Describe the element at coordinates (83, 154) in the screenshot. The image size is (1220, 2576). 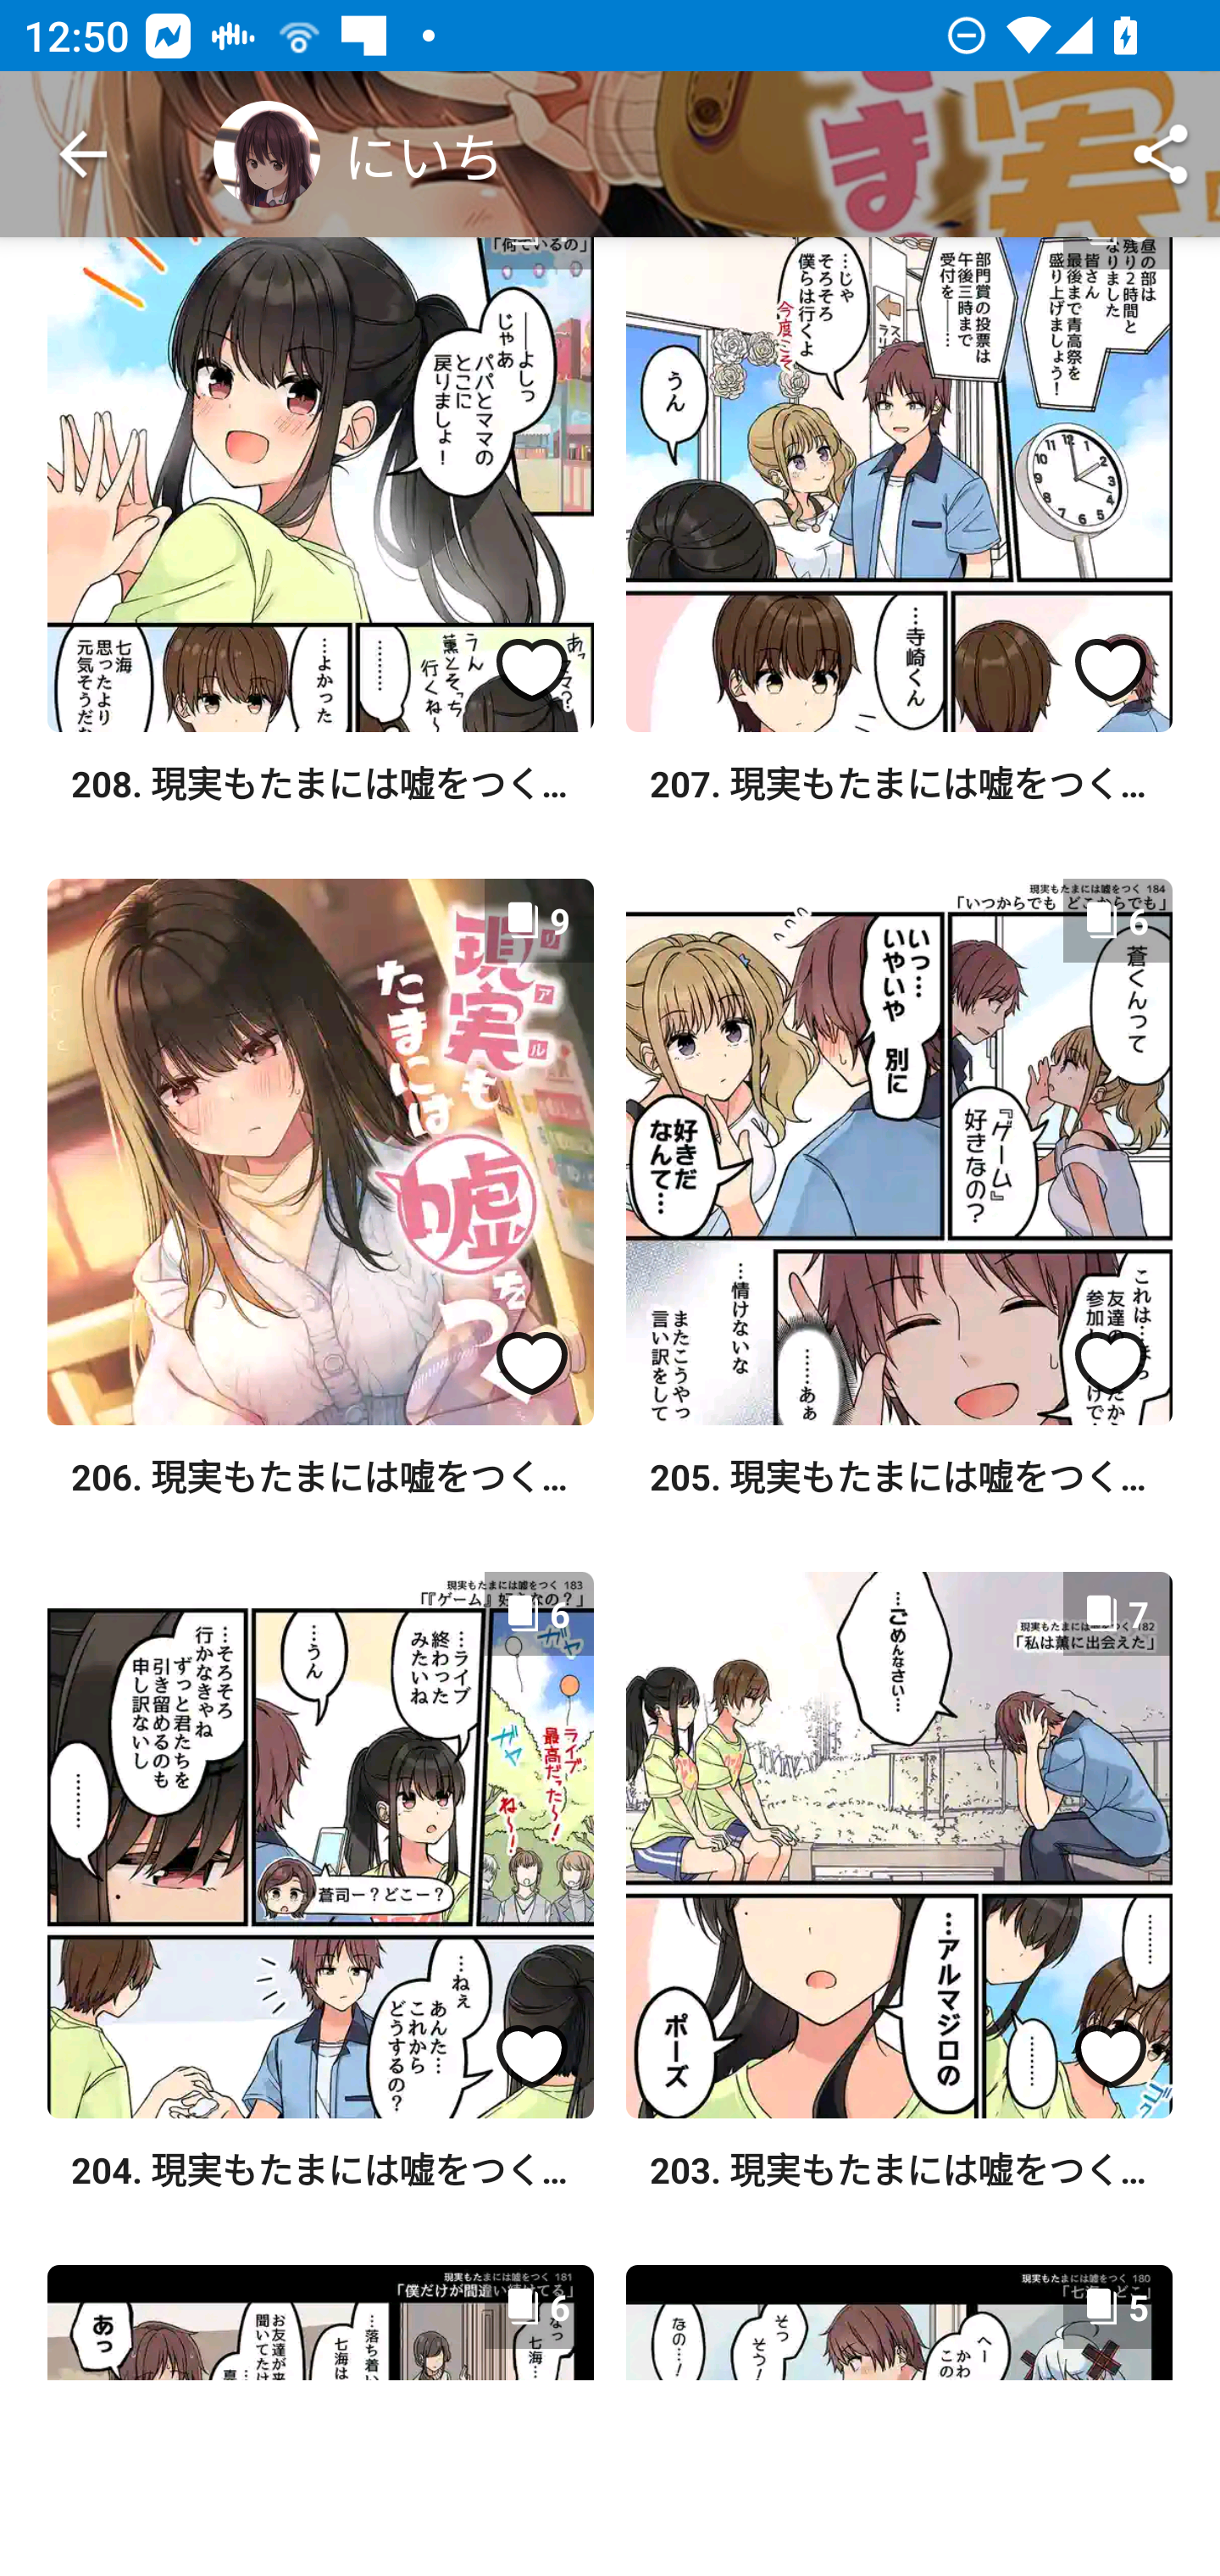
I see `Navigate up` at that location.